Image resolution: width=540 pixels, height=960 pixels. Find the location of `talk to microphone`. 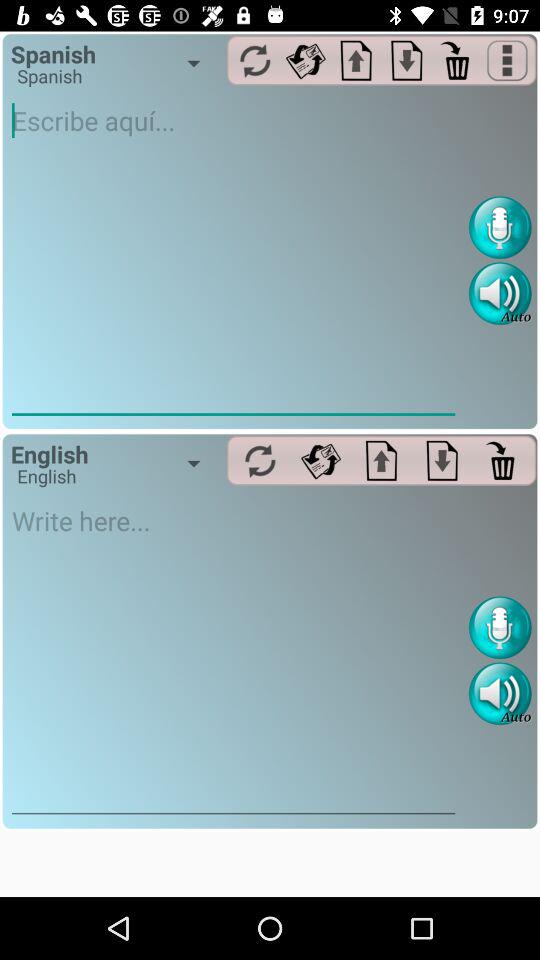

talk to microphone is located at coordinates (500, 628).